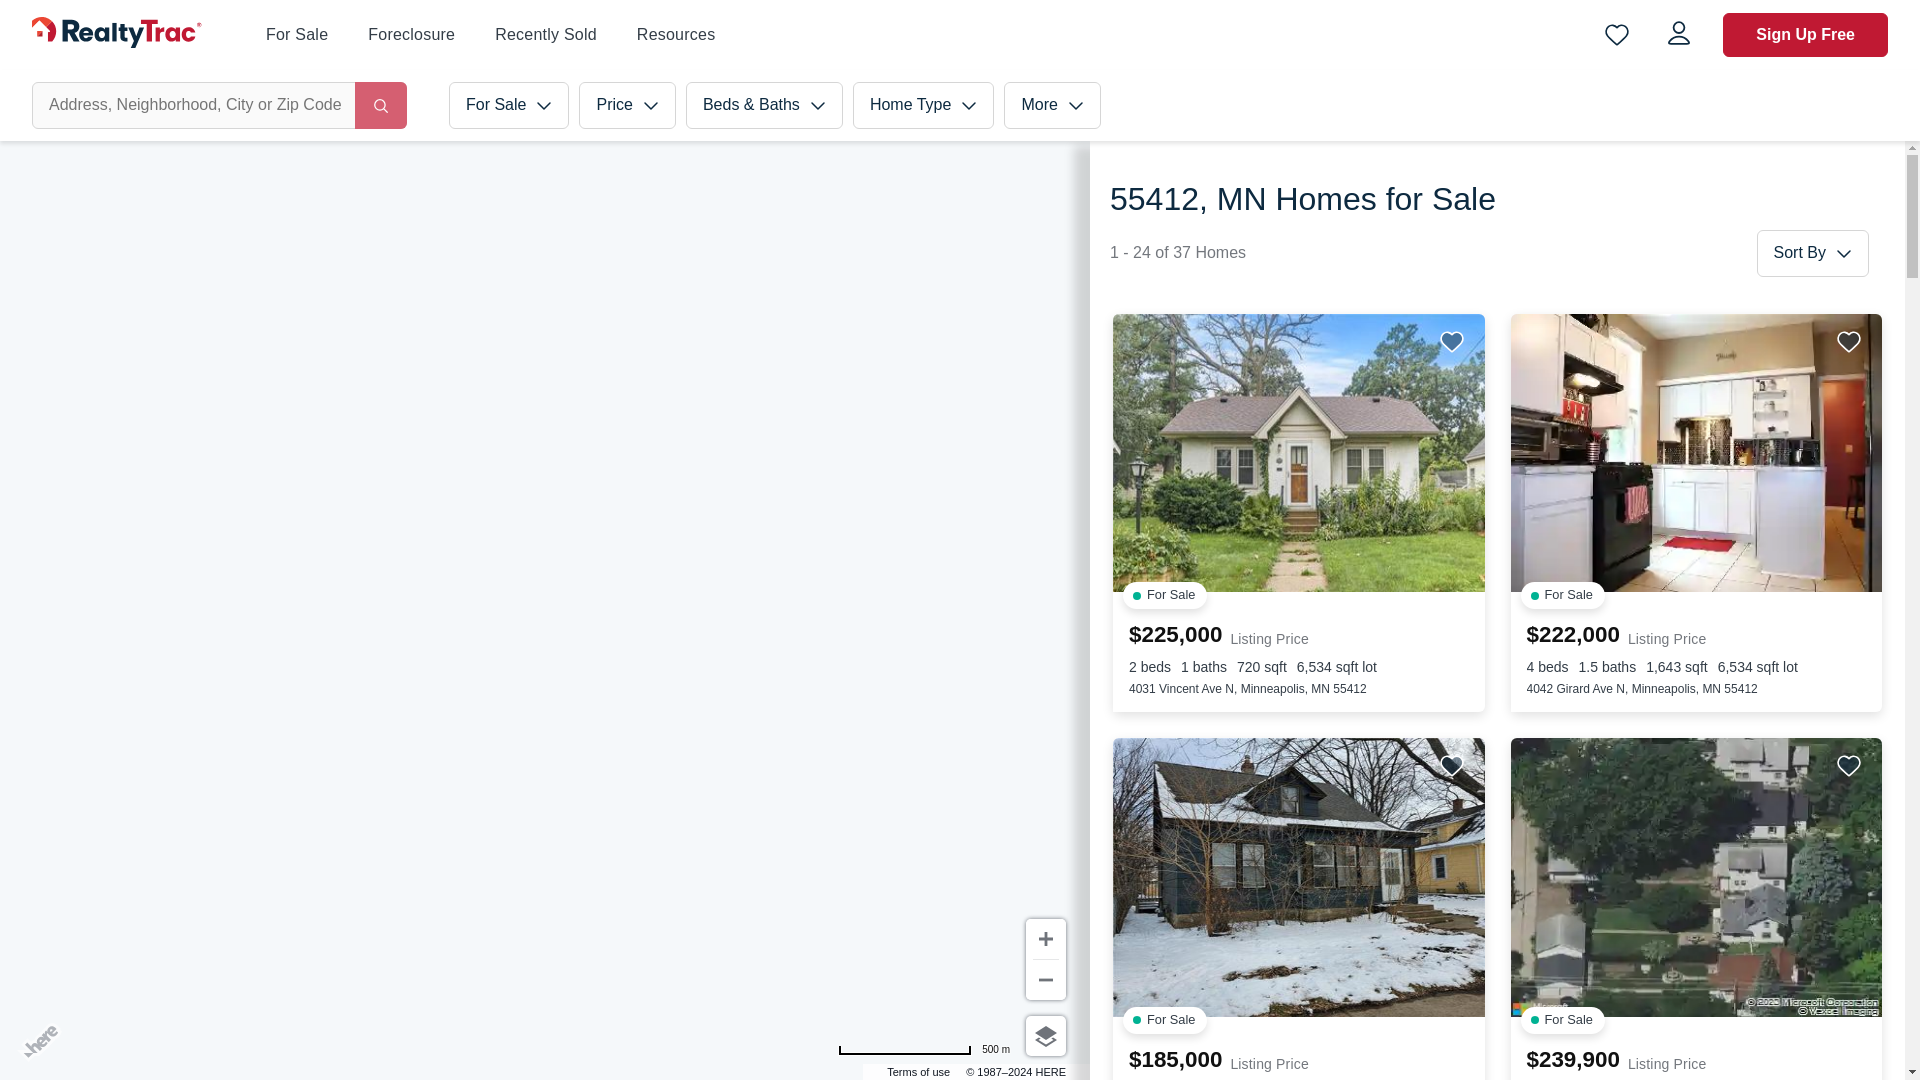  What do you see at coordinates (297, 35) in the screenshot?
I see `For Sale` at bounding box center [297, 35].